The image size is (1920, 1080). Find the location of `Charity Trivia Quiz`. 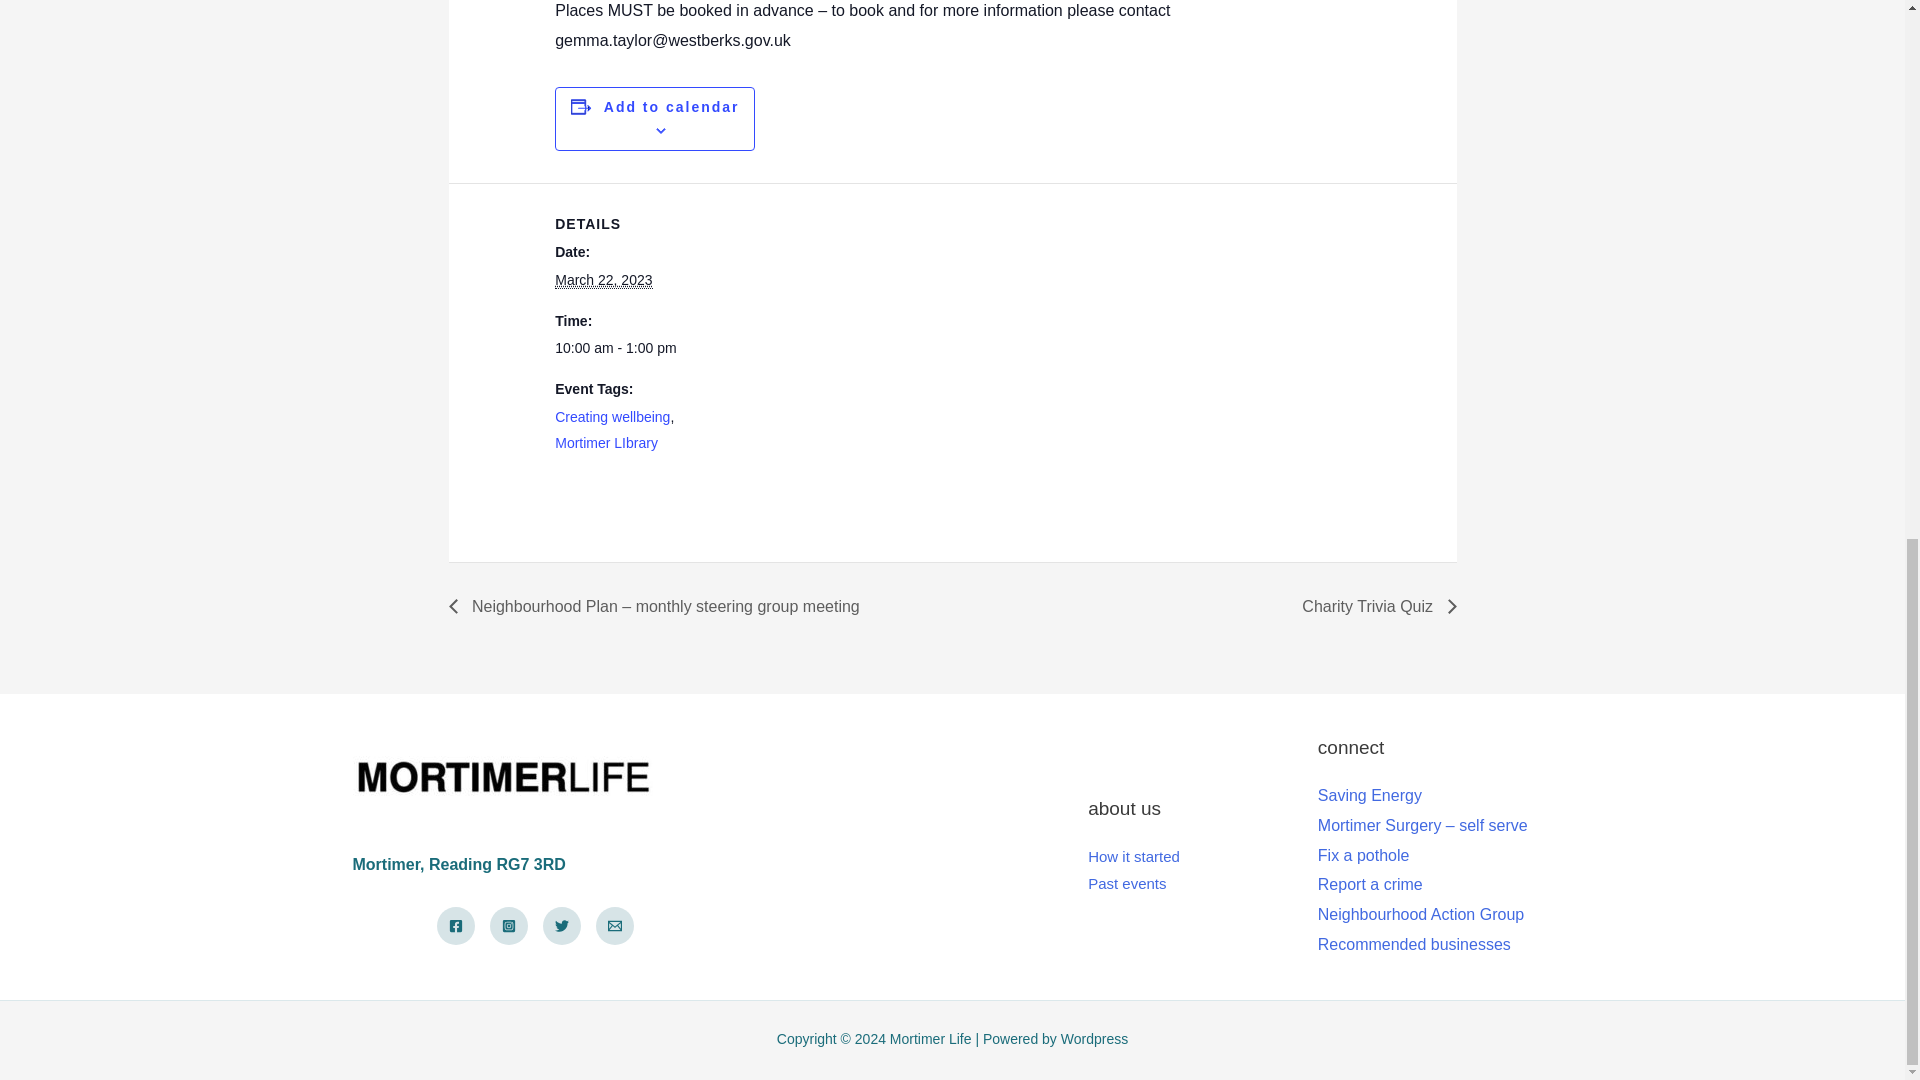

Charity Trivia Quiz is located at coordinates (1372, 606).